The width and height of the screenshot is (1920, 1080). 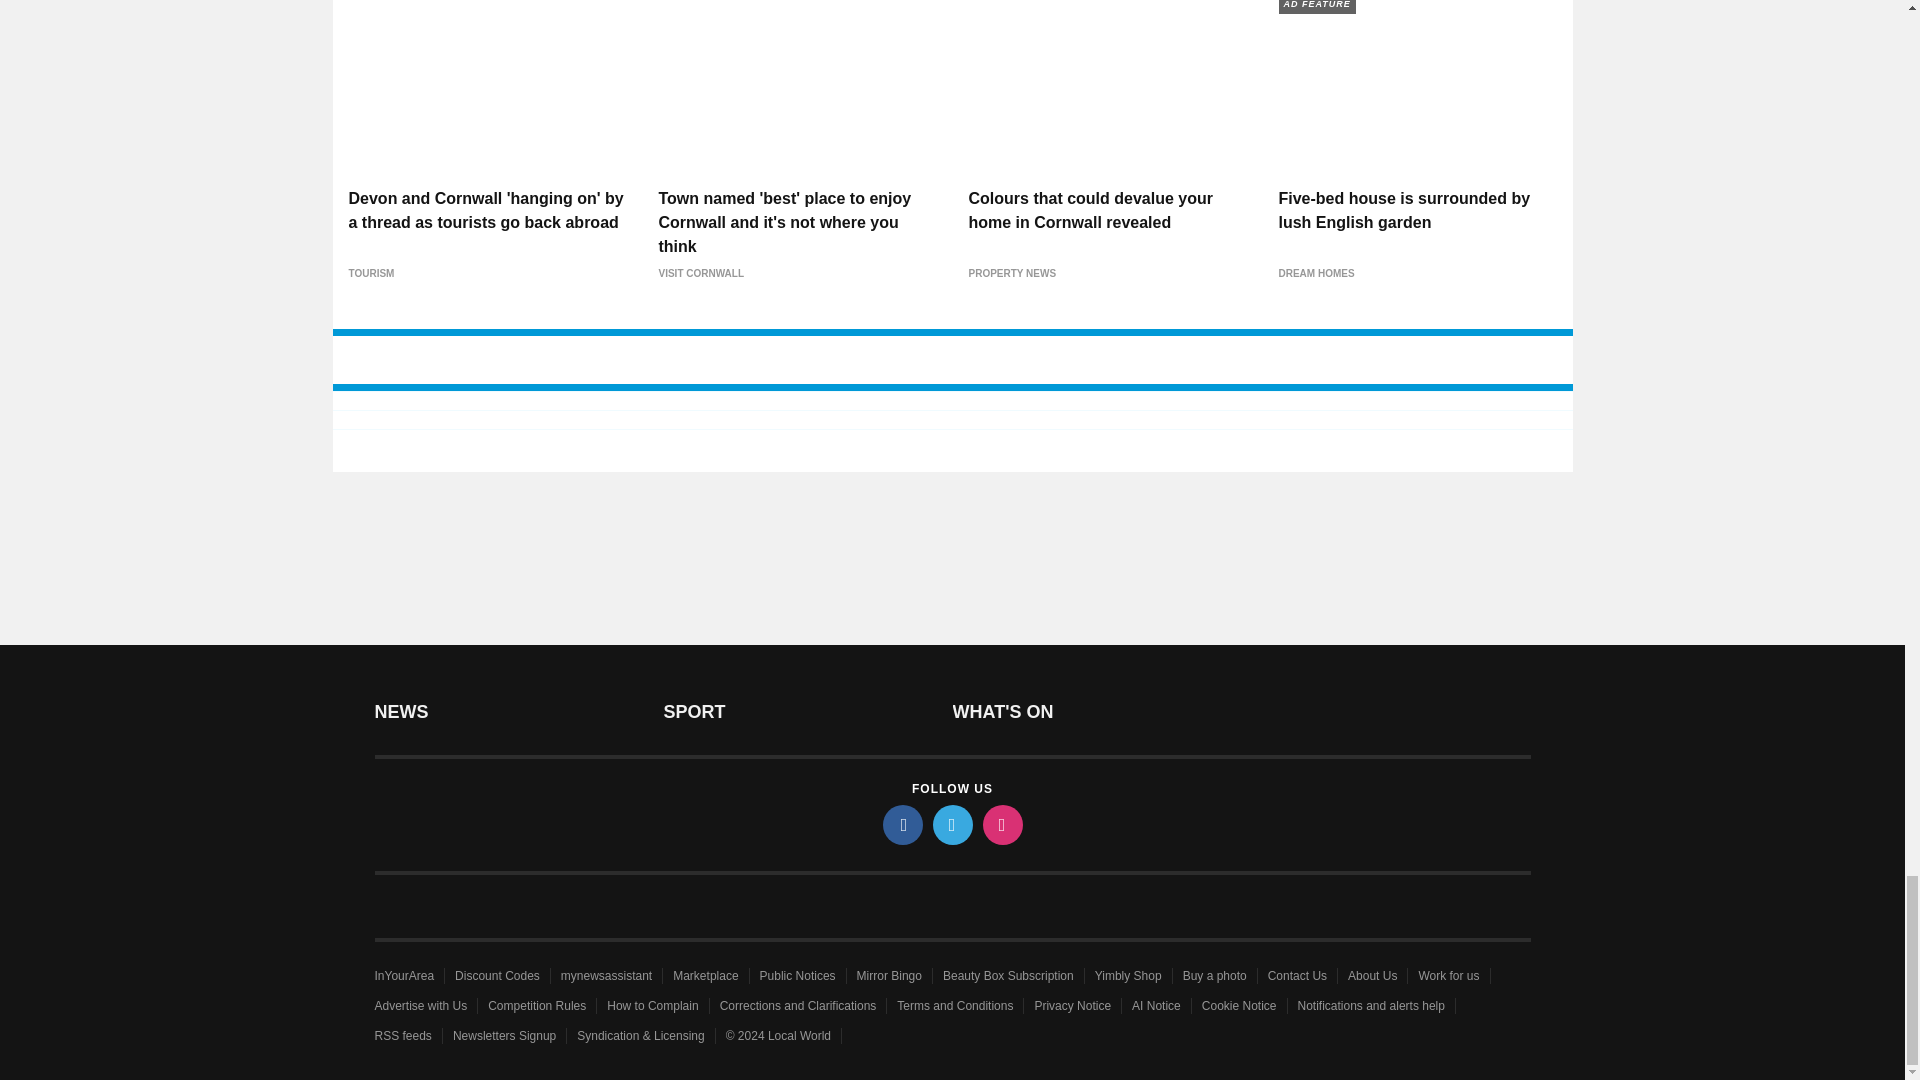 I want to click on twitter, so click(x=951, y=824).